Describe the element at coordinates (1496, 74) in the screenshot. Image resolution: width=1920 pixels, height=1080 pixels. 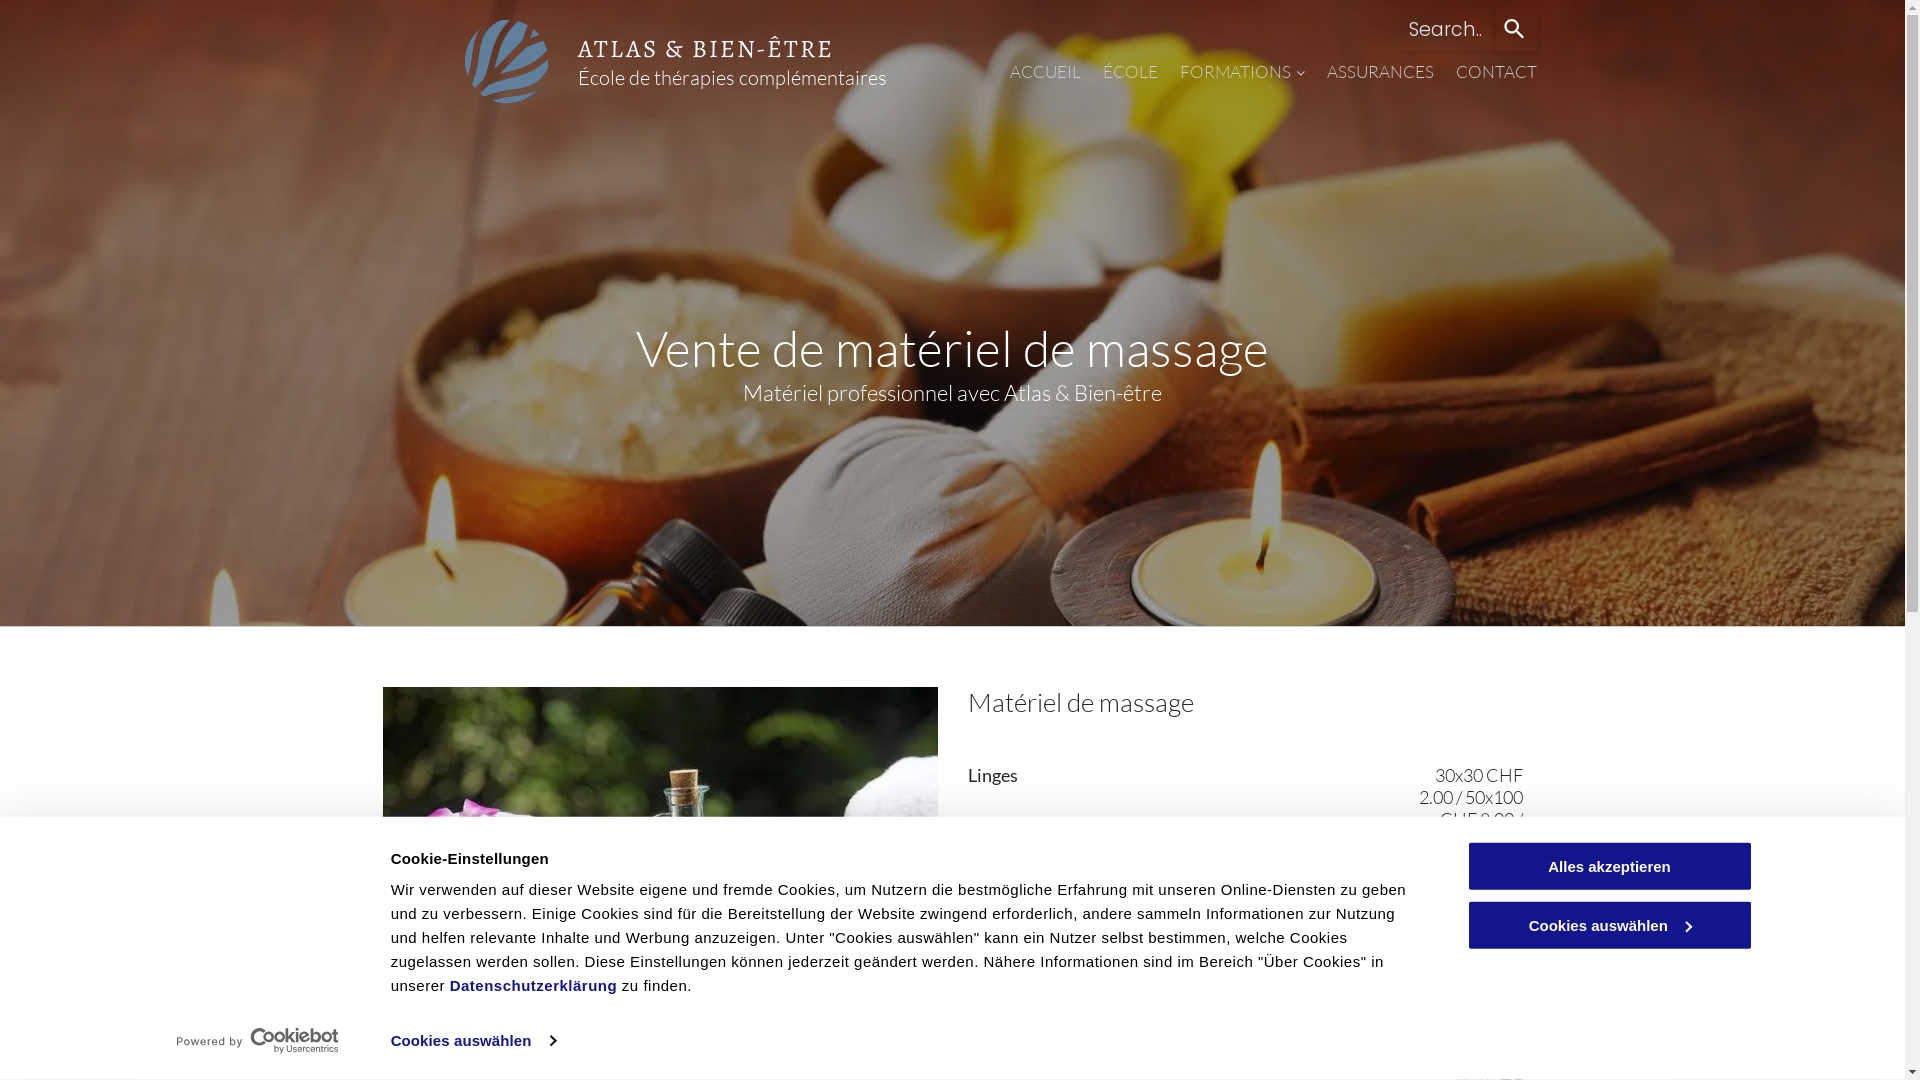
I see `CONTACT` at that location.